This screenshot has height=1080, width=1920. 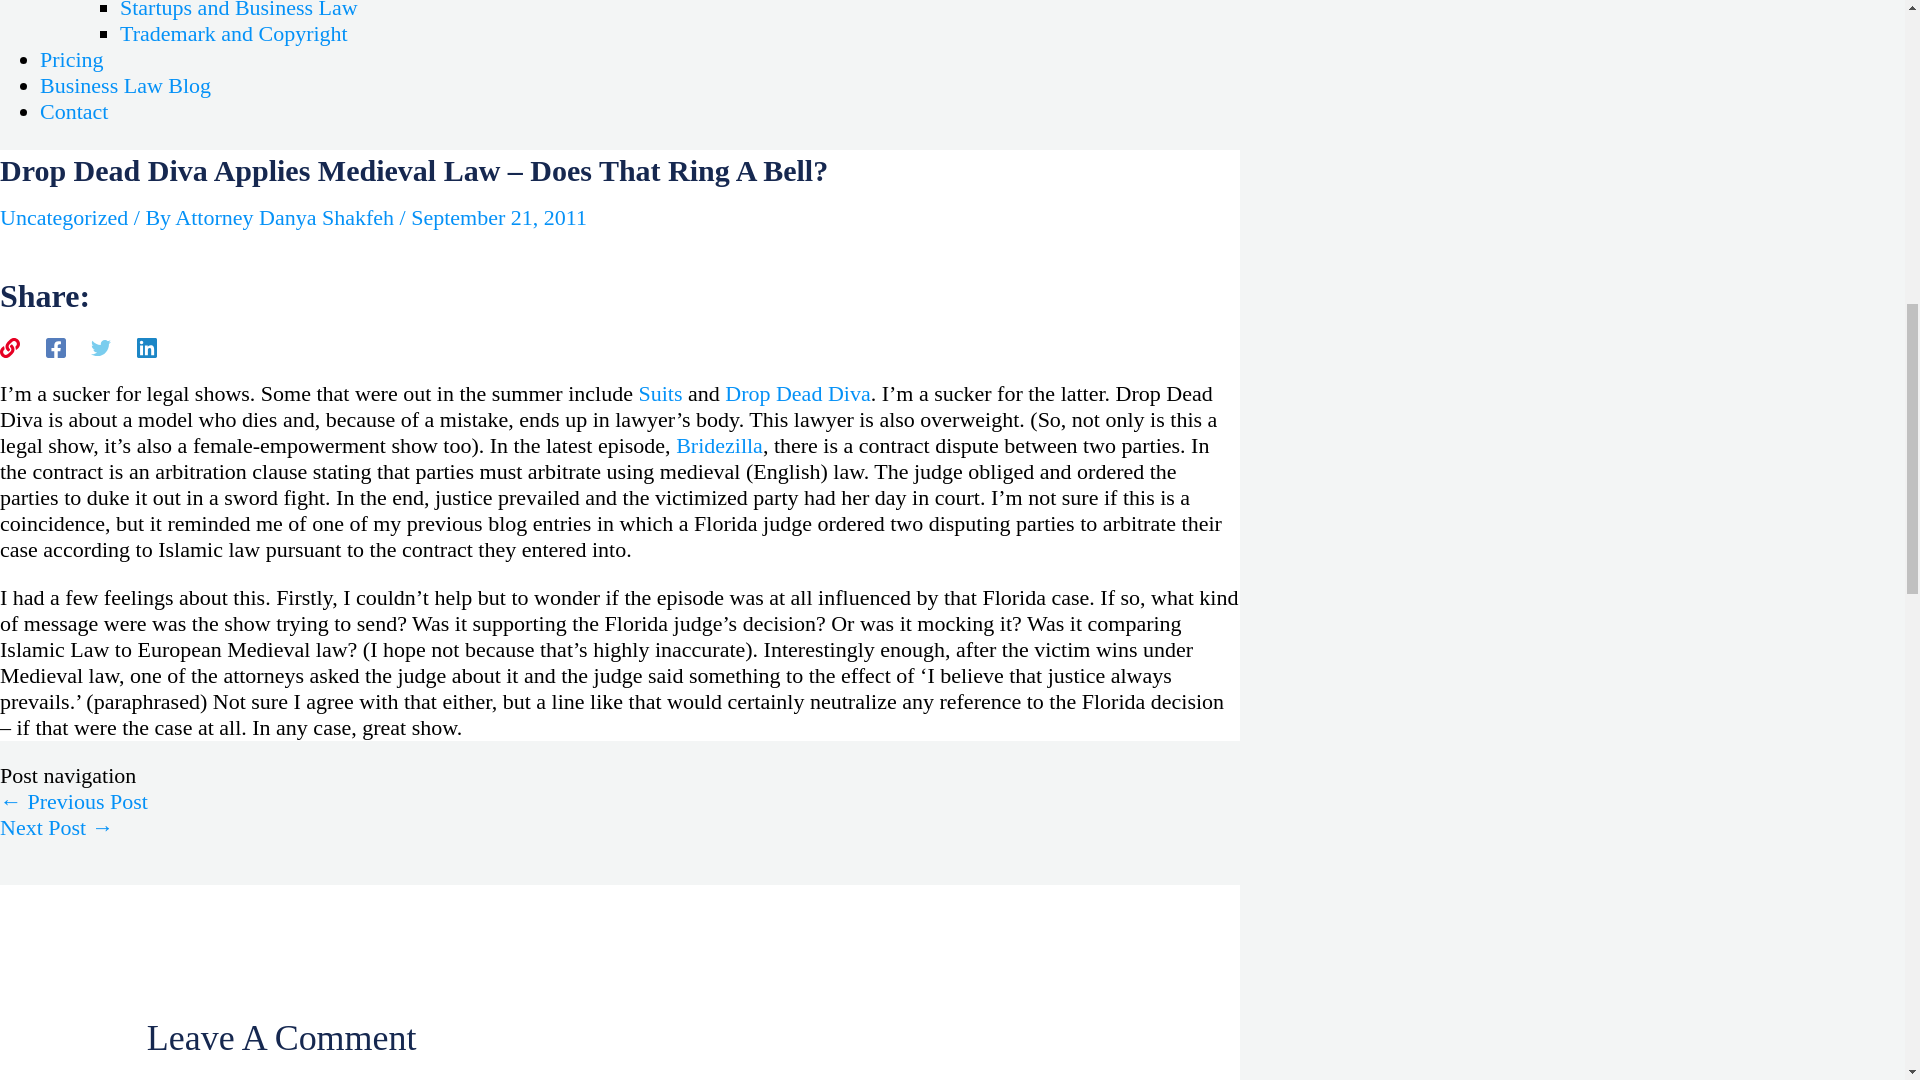 What do you see at coordinates (286, 218) in the screenshot?
I see `Attorney Danya Shakfeh` at bounding box center [286, 218].